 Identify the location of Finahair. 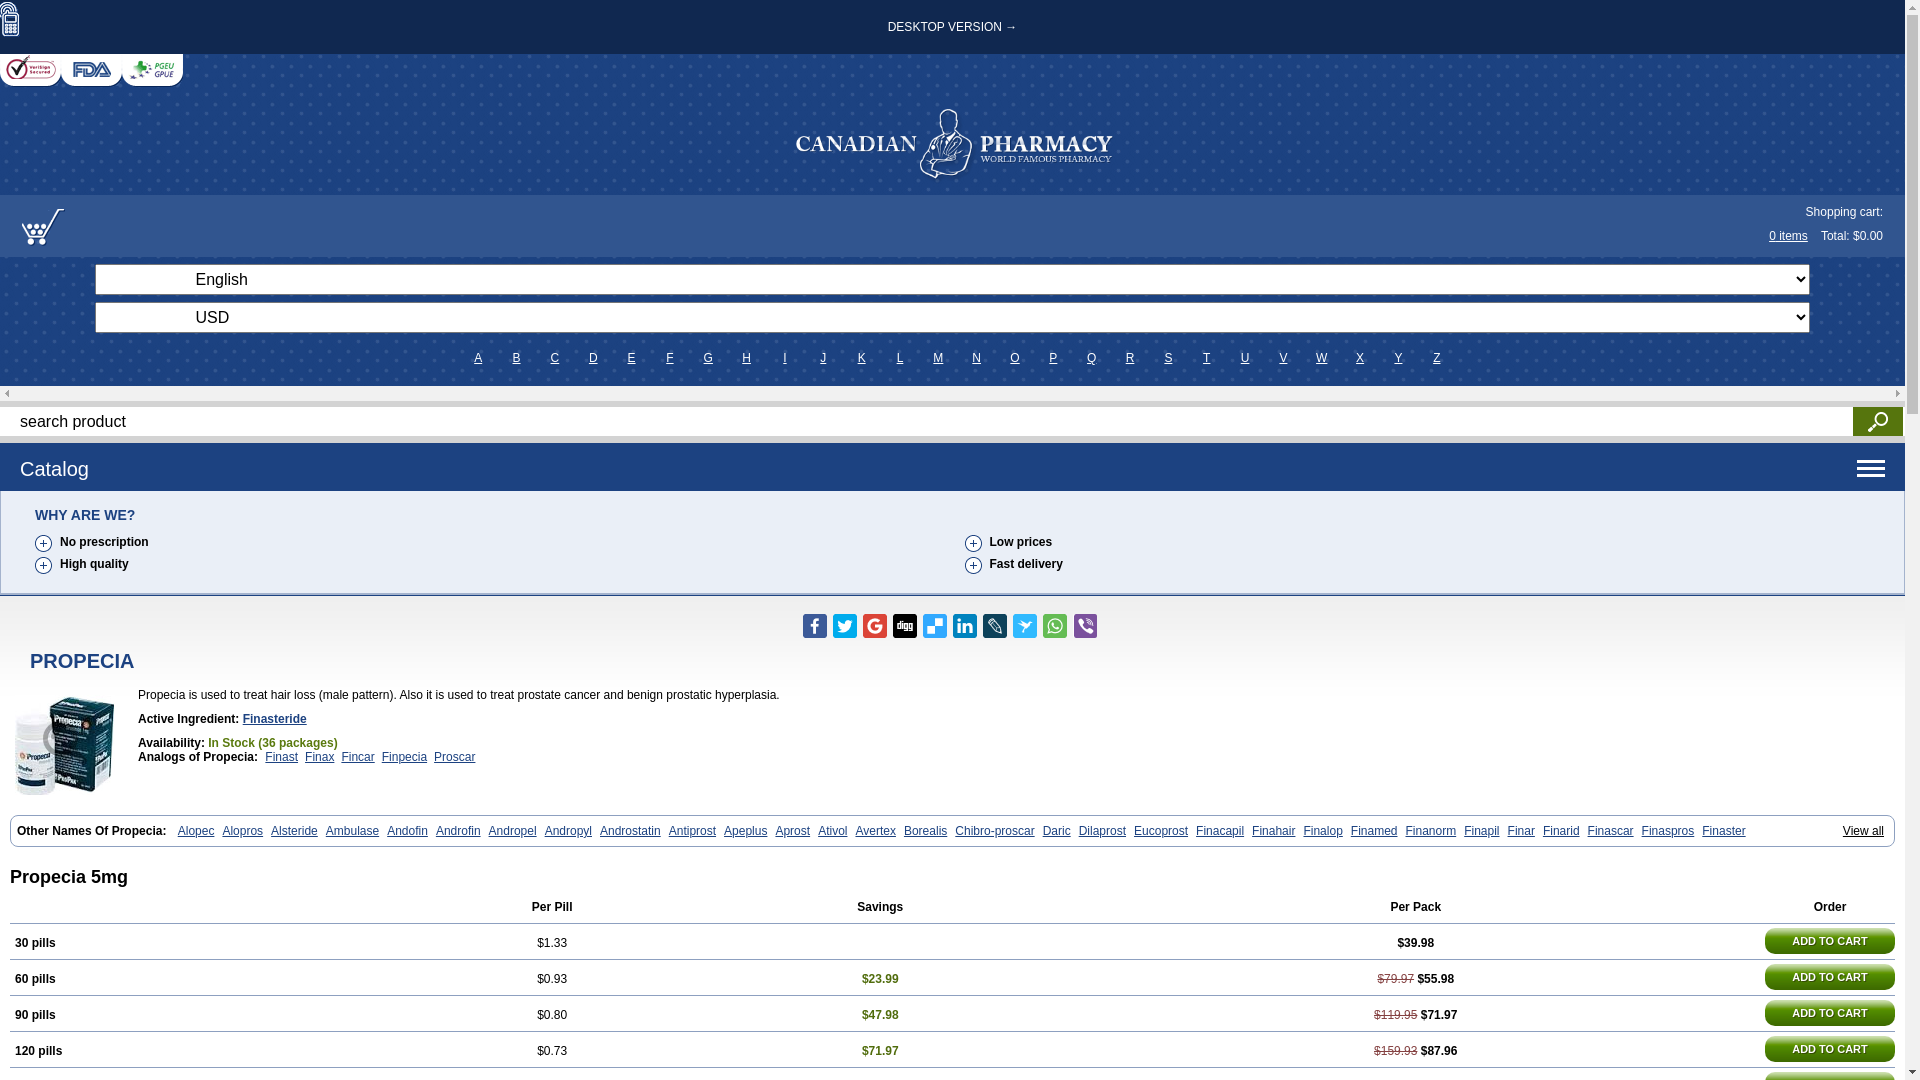
(1274, 831).